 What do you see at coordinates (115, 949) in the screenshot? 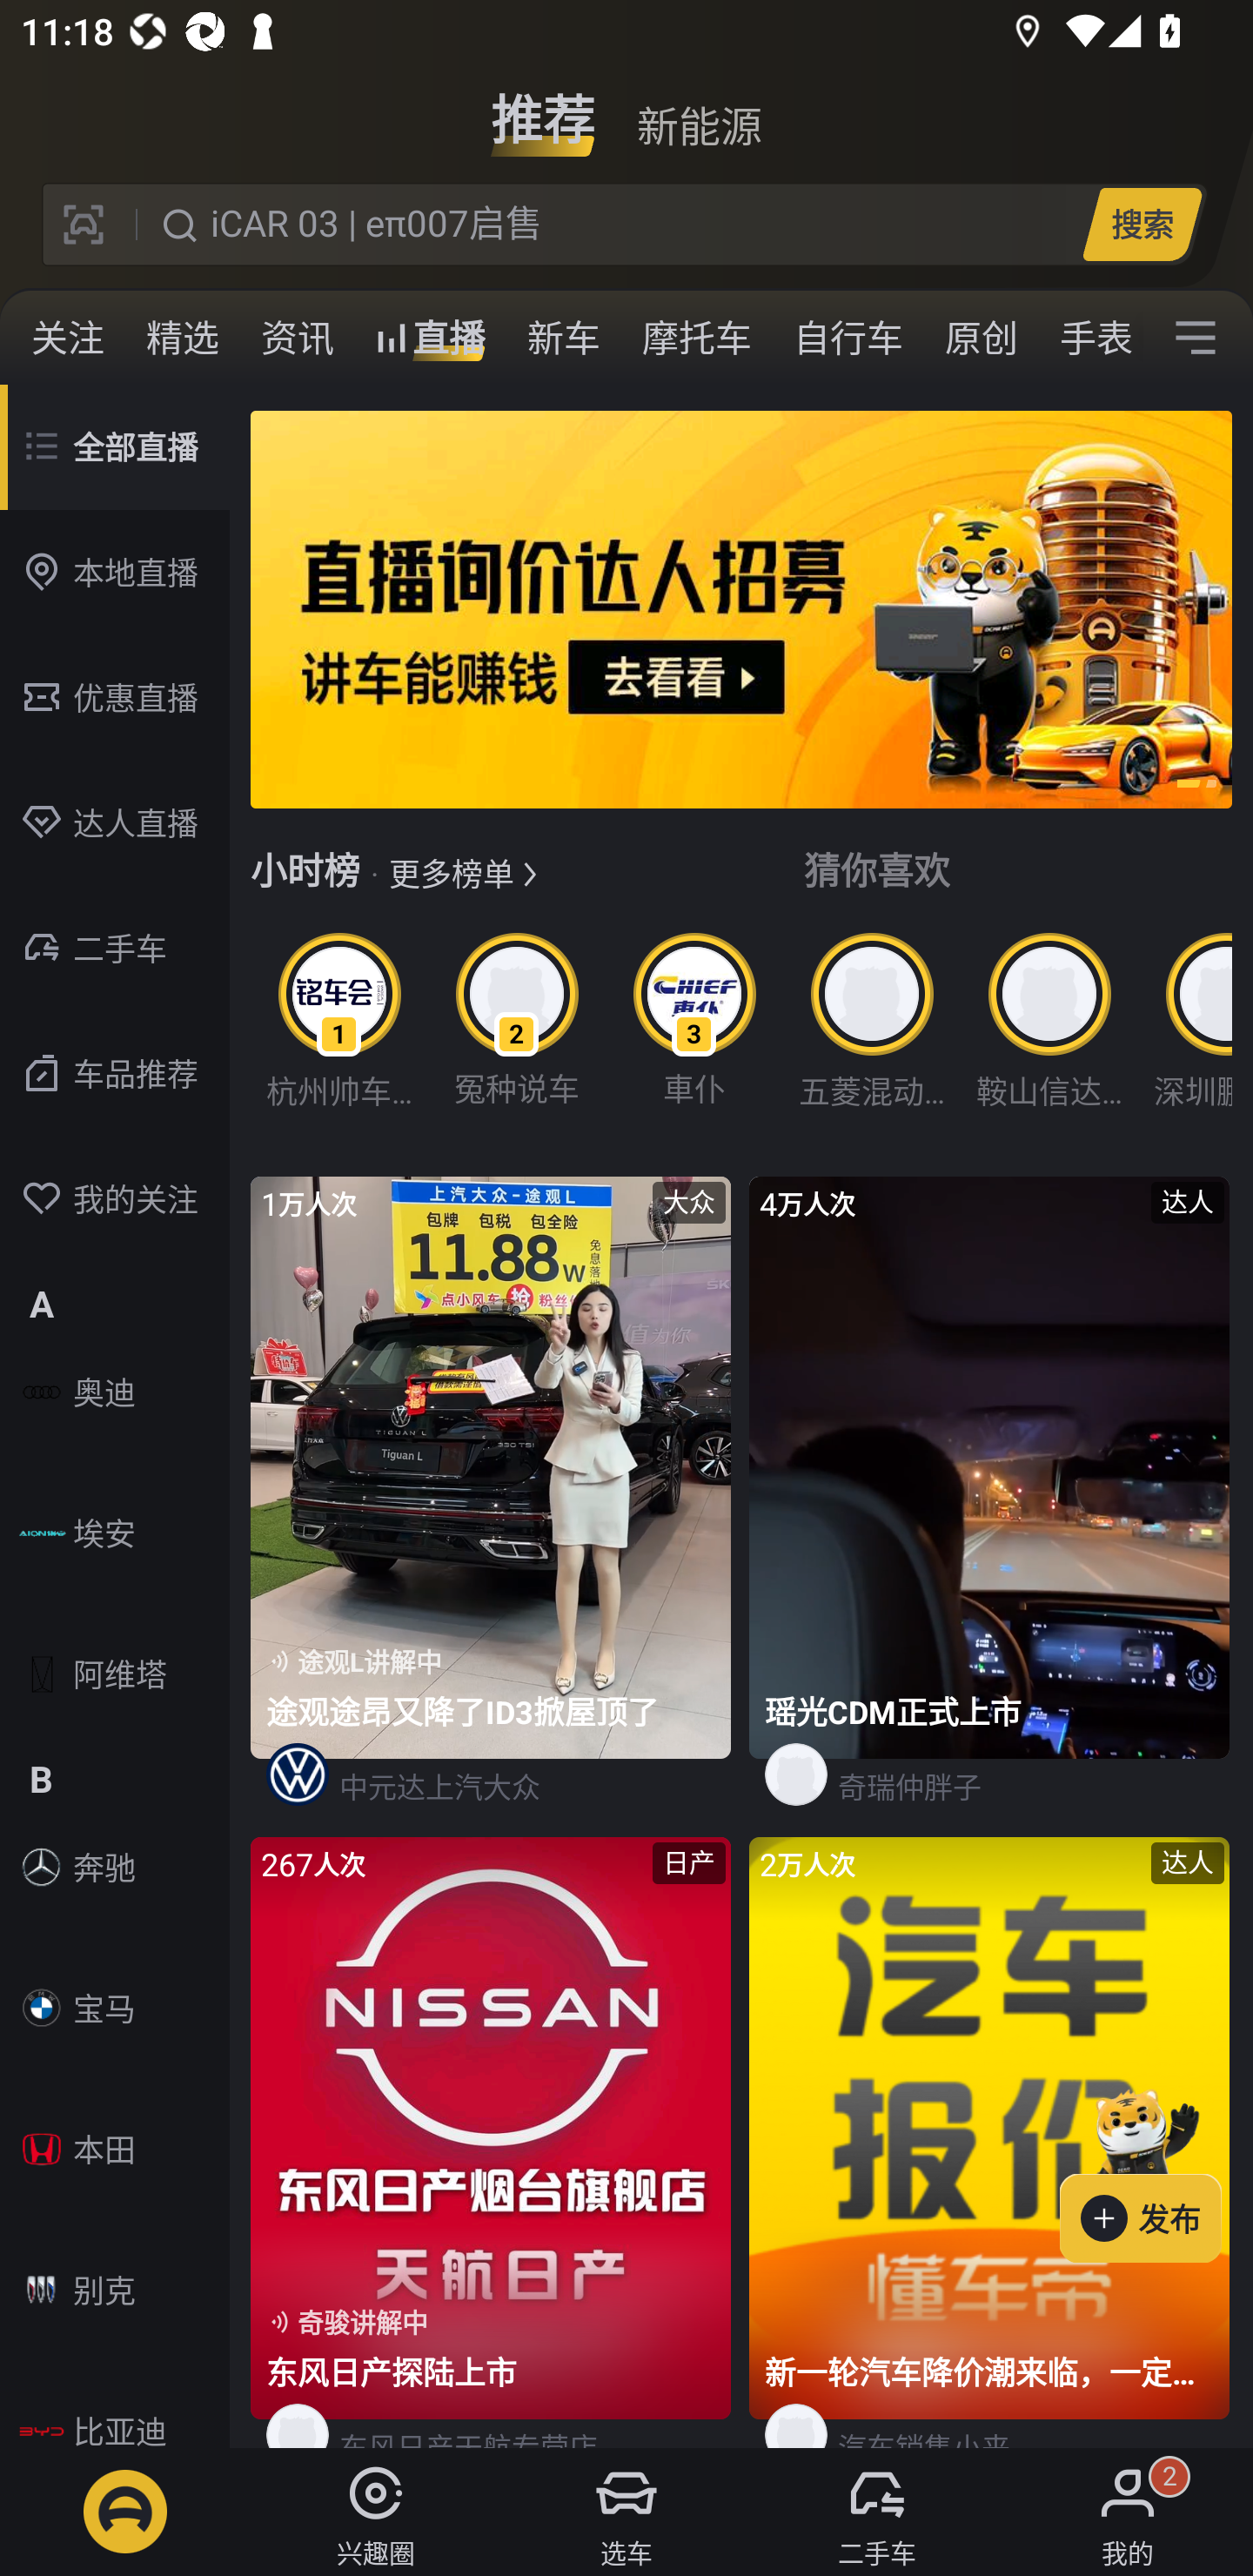
I see `二手车` at bounding box center [115, 949].